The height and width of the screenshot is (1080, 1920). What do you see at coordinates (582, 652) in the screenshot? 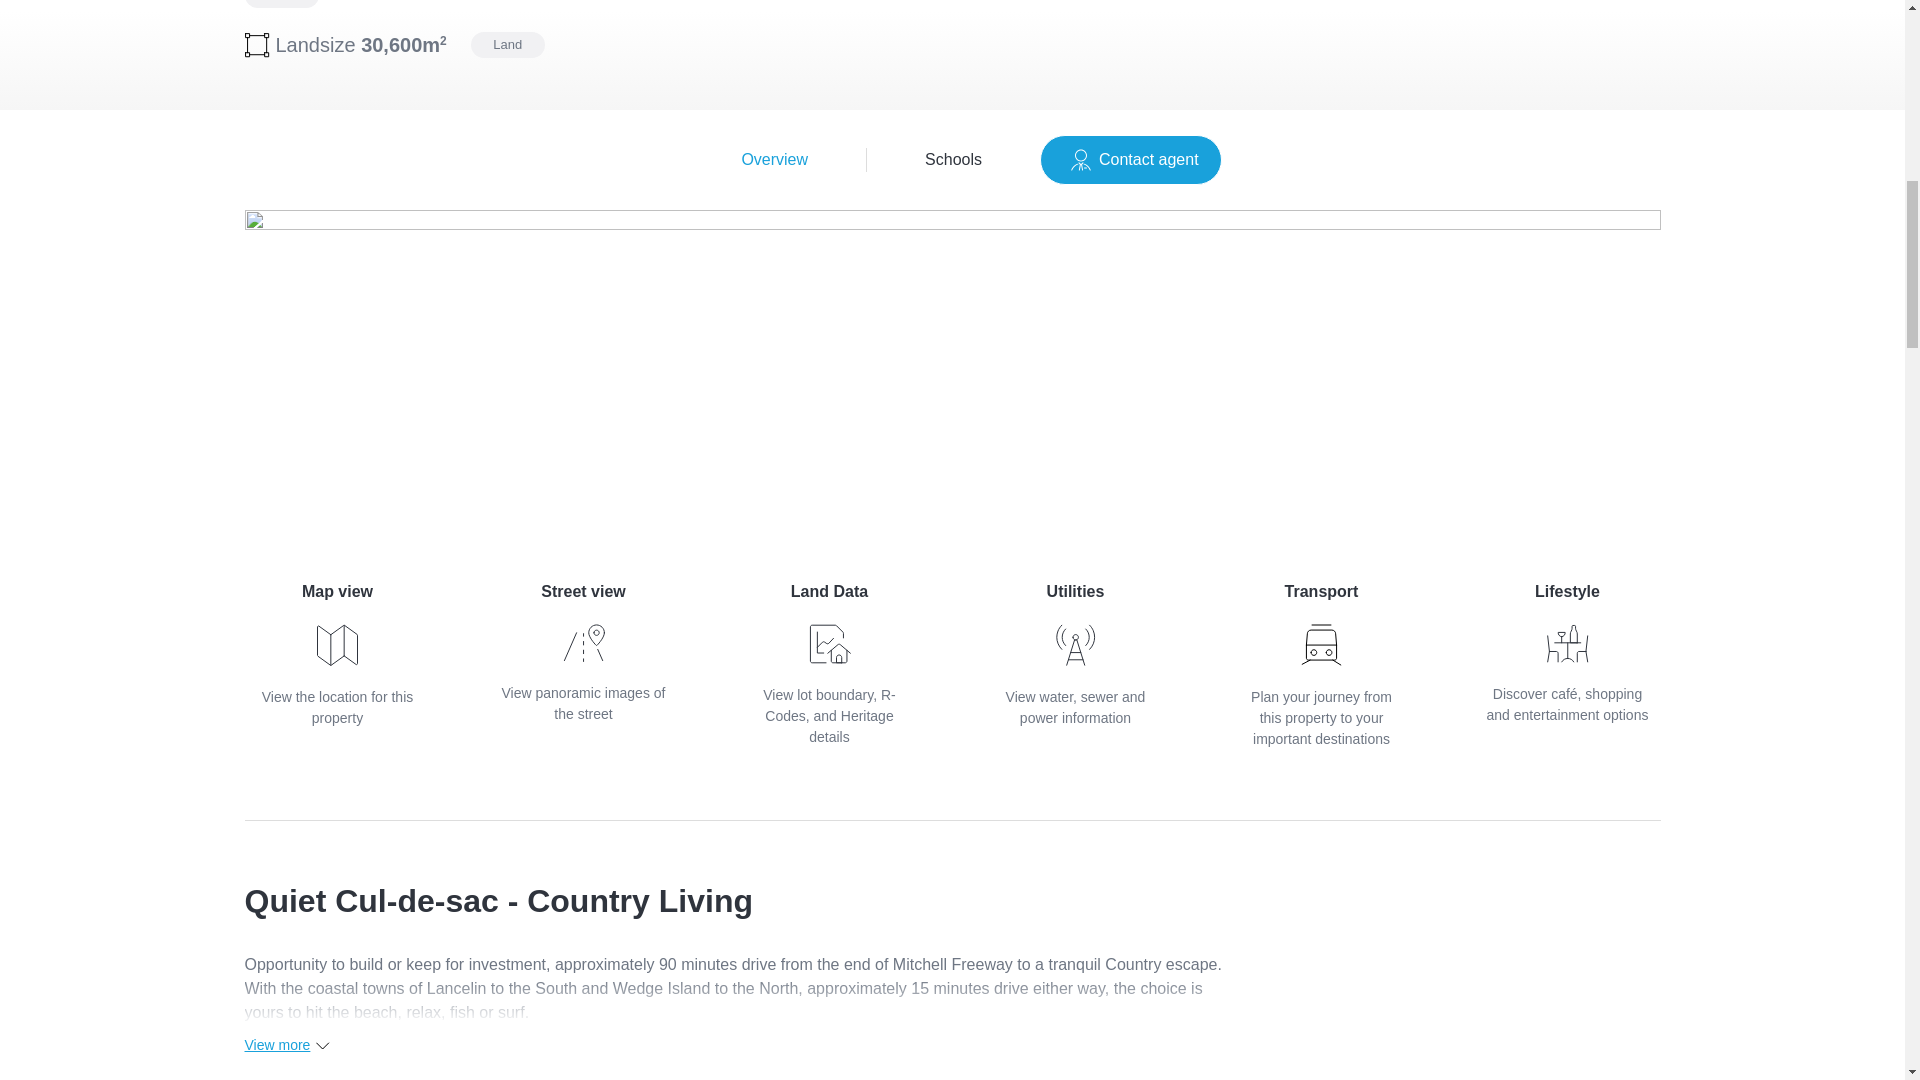
I see `View more` at bounding box center [582, 652].